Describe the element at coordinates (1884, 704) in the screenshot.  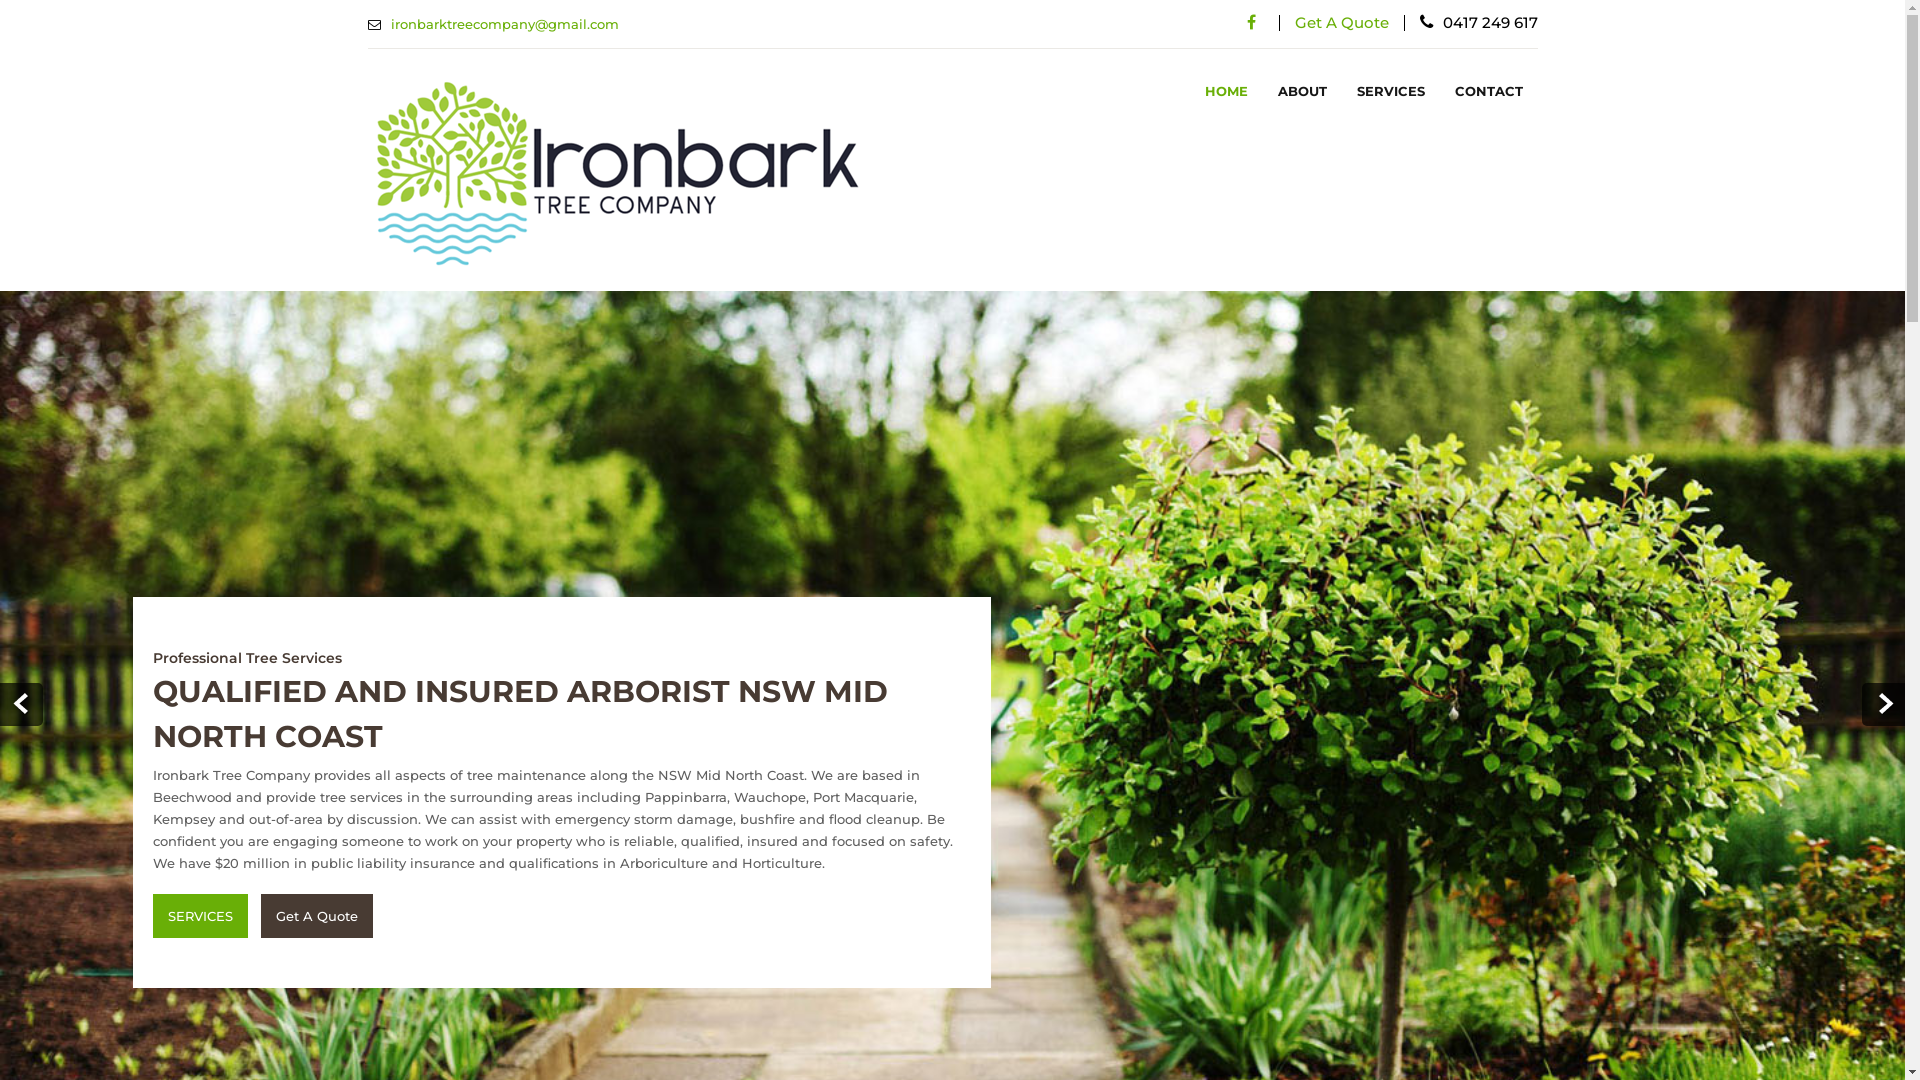
I see `Next` at that location.